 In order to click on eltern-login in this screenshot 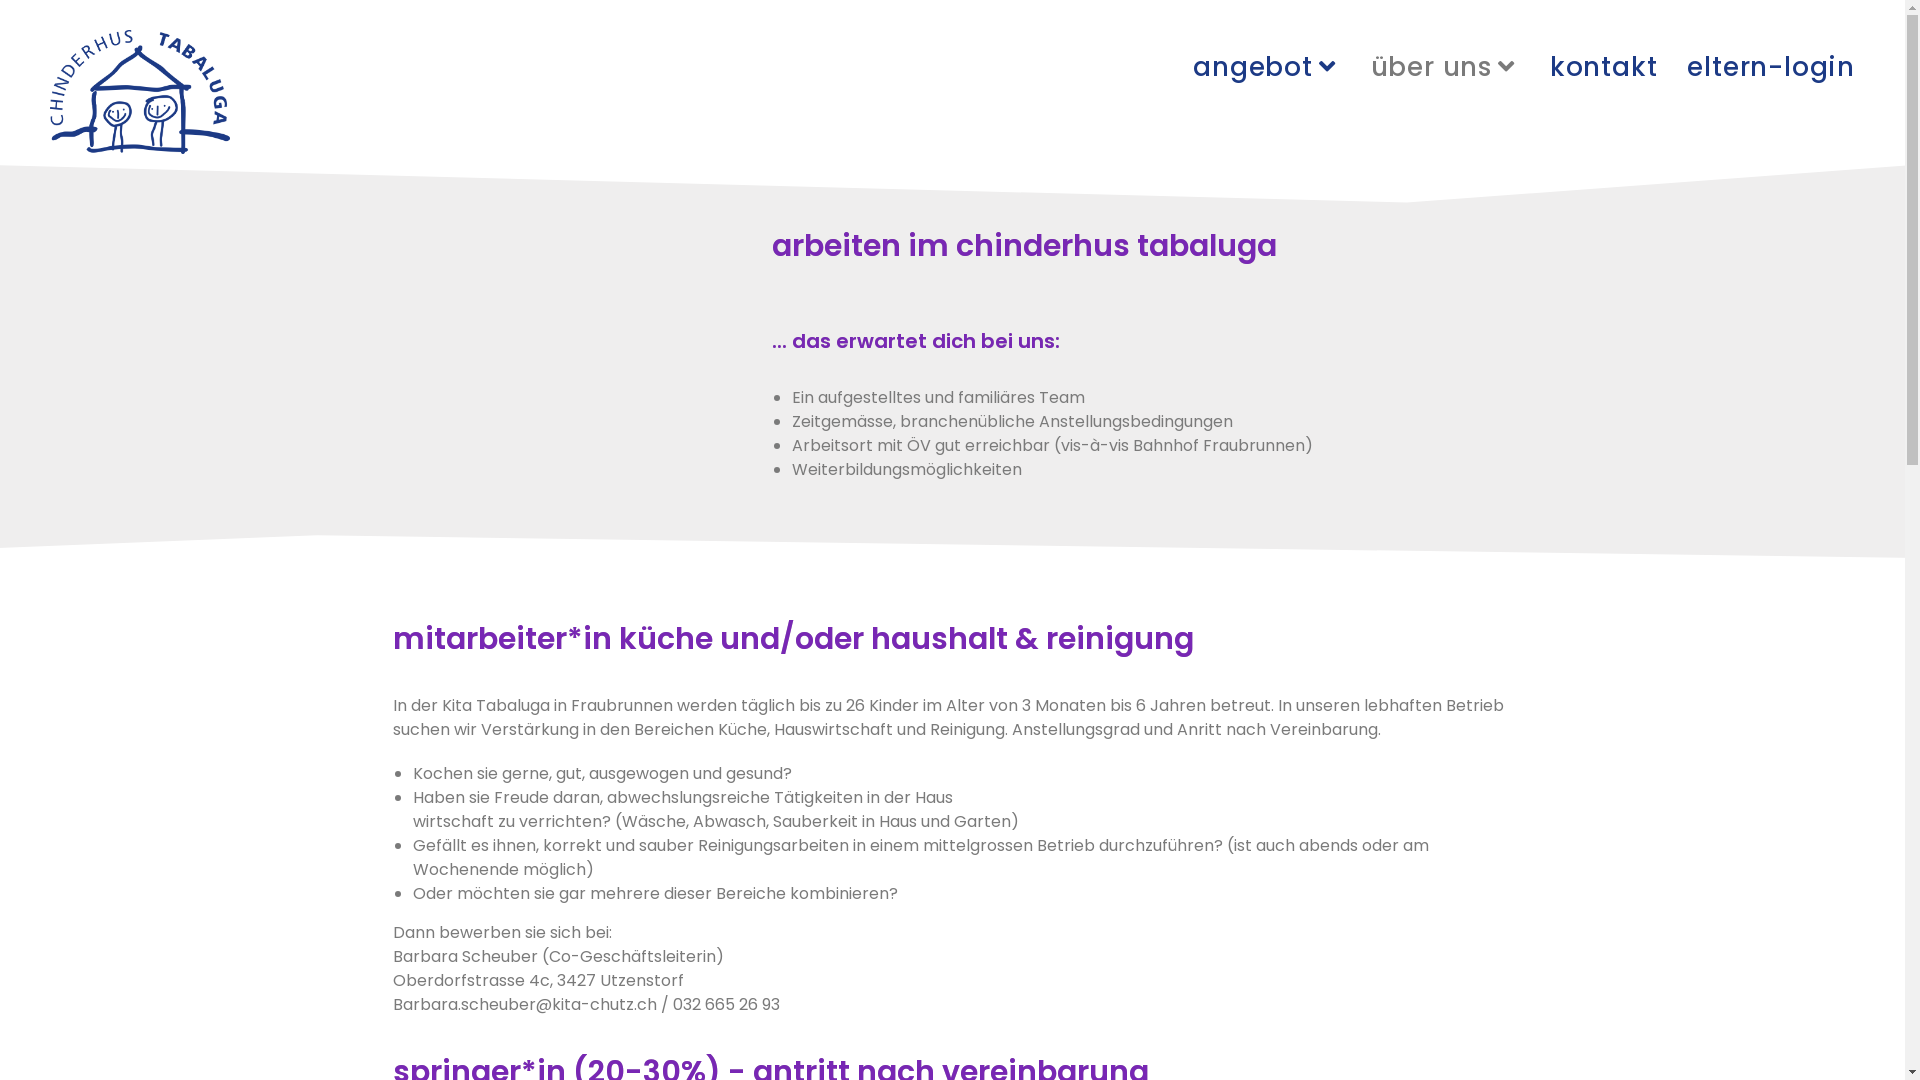, I will do `click(1771, 67)`.